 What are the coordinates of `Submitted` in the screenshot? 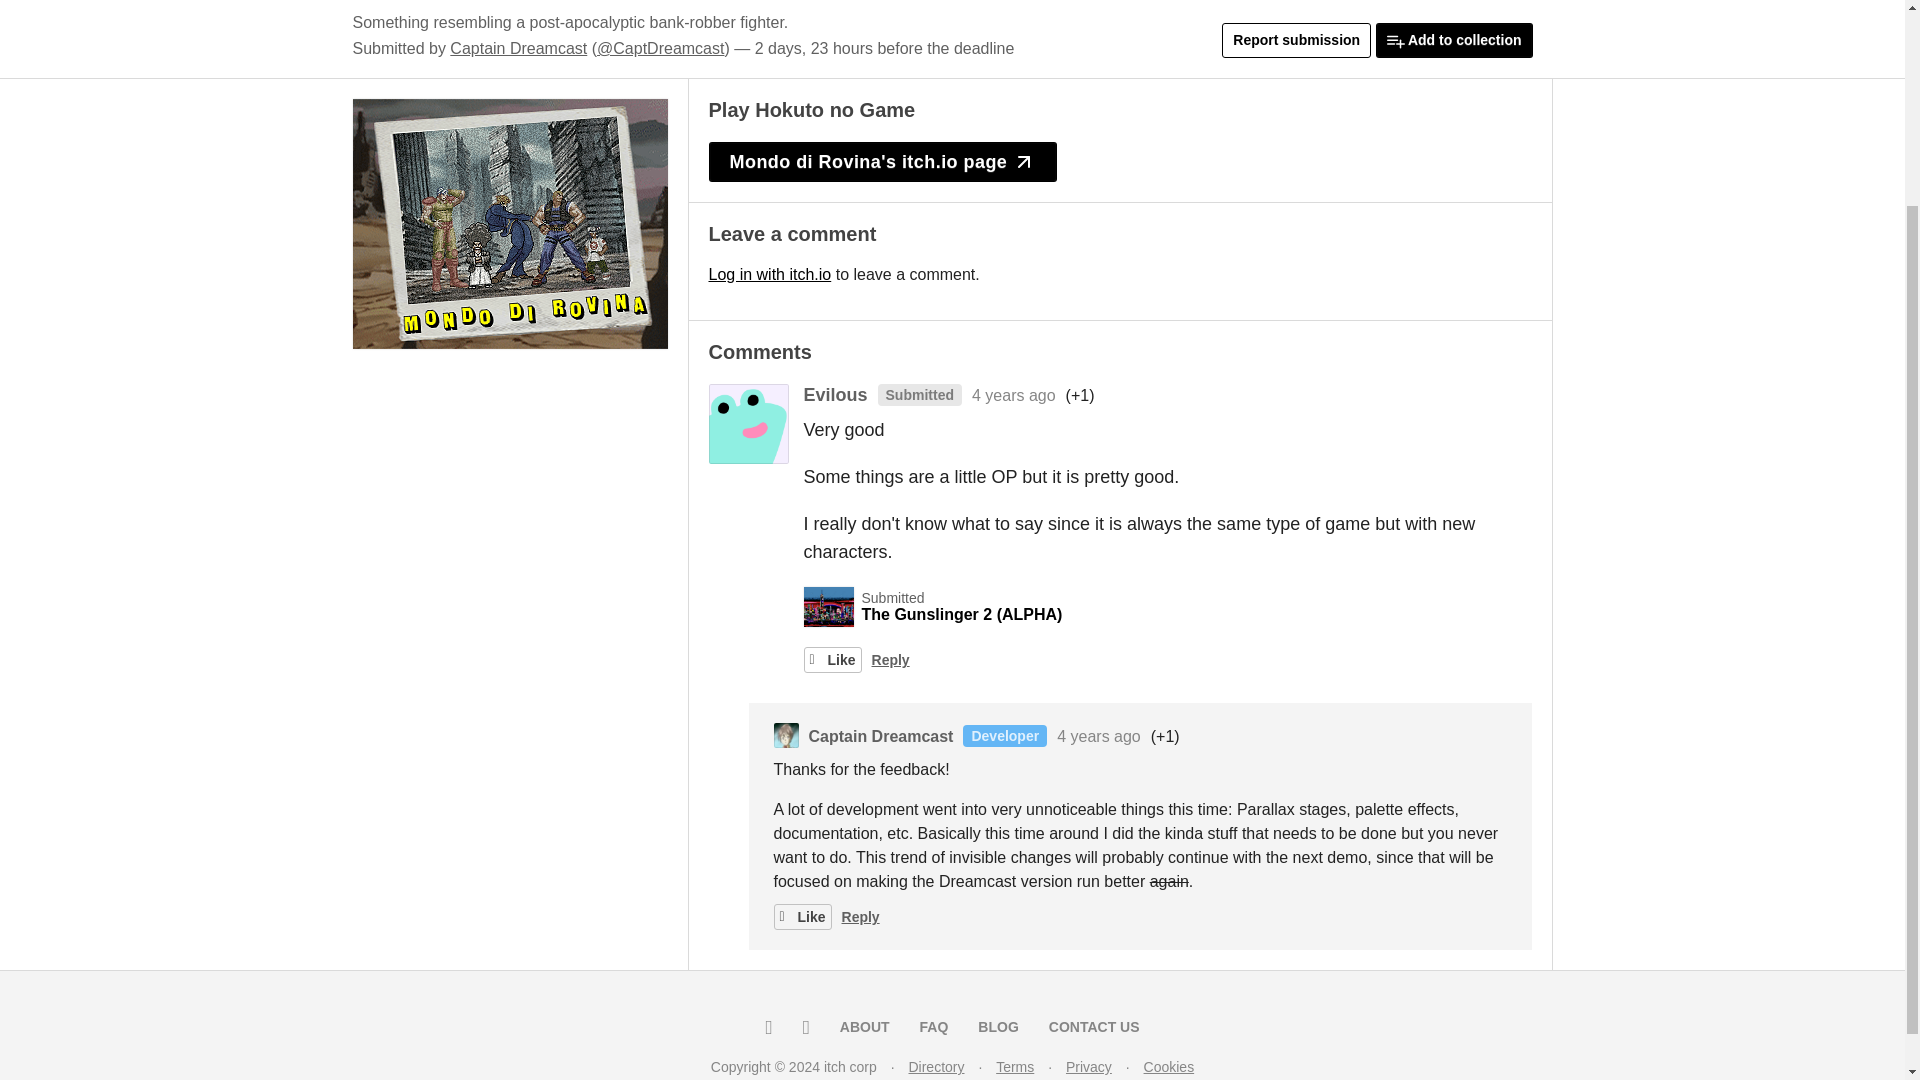 It's located at (914, 394).